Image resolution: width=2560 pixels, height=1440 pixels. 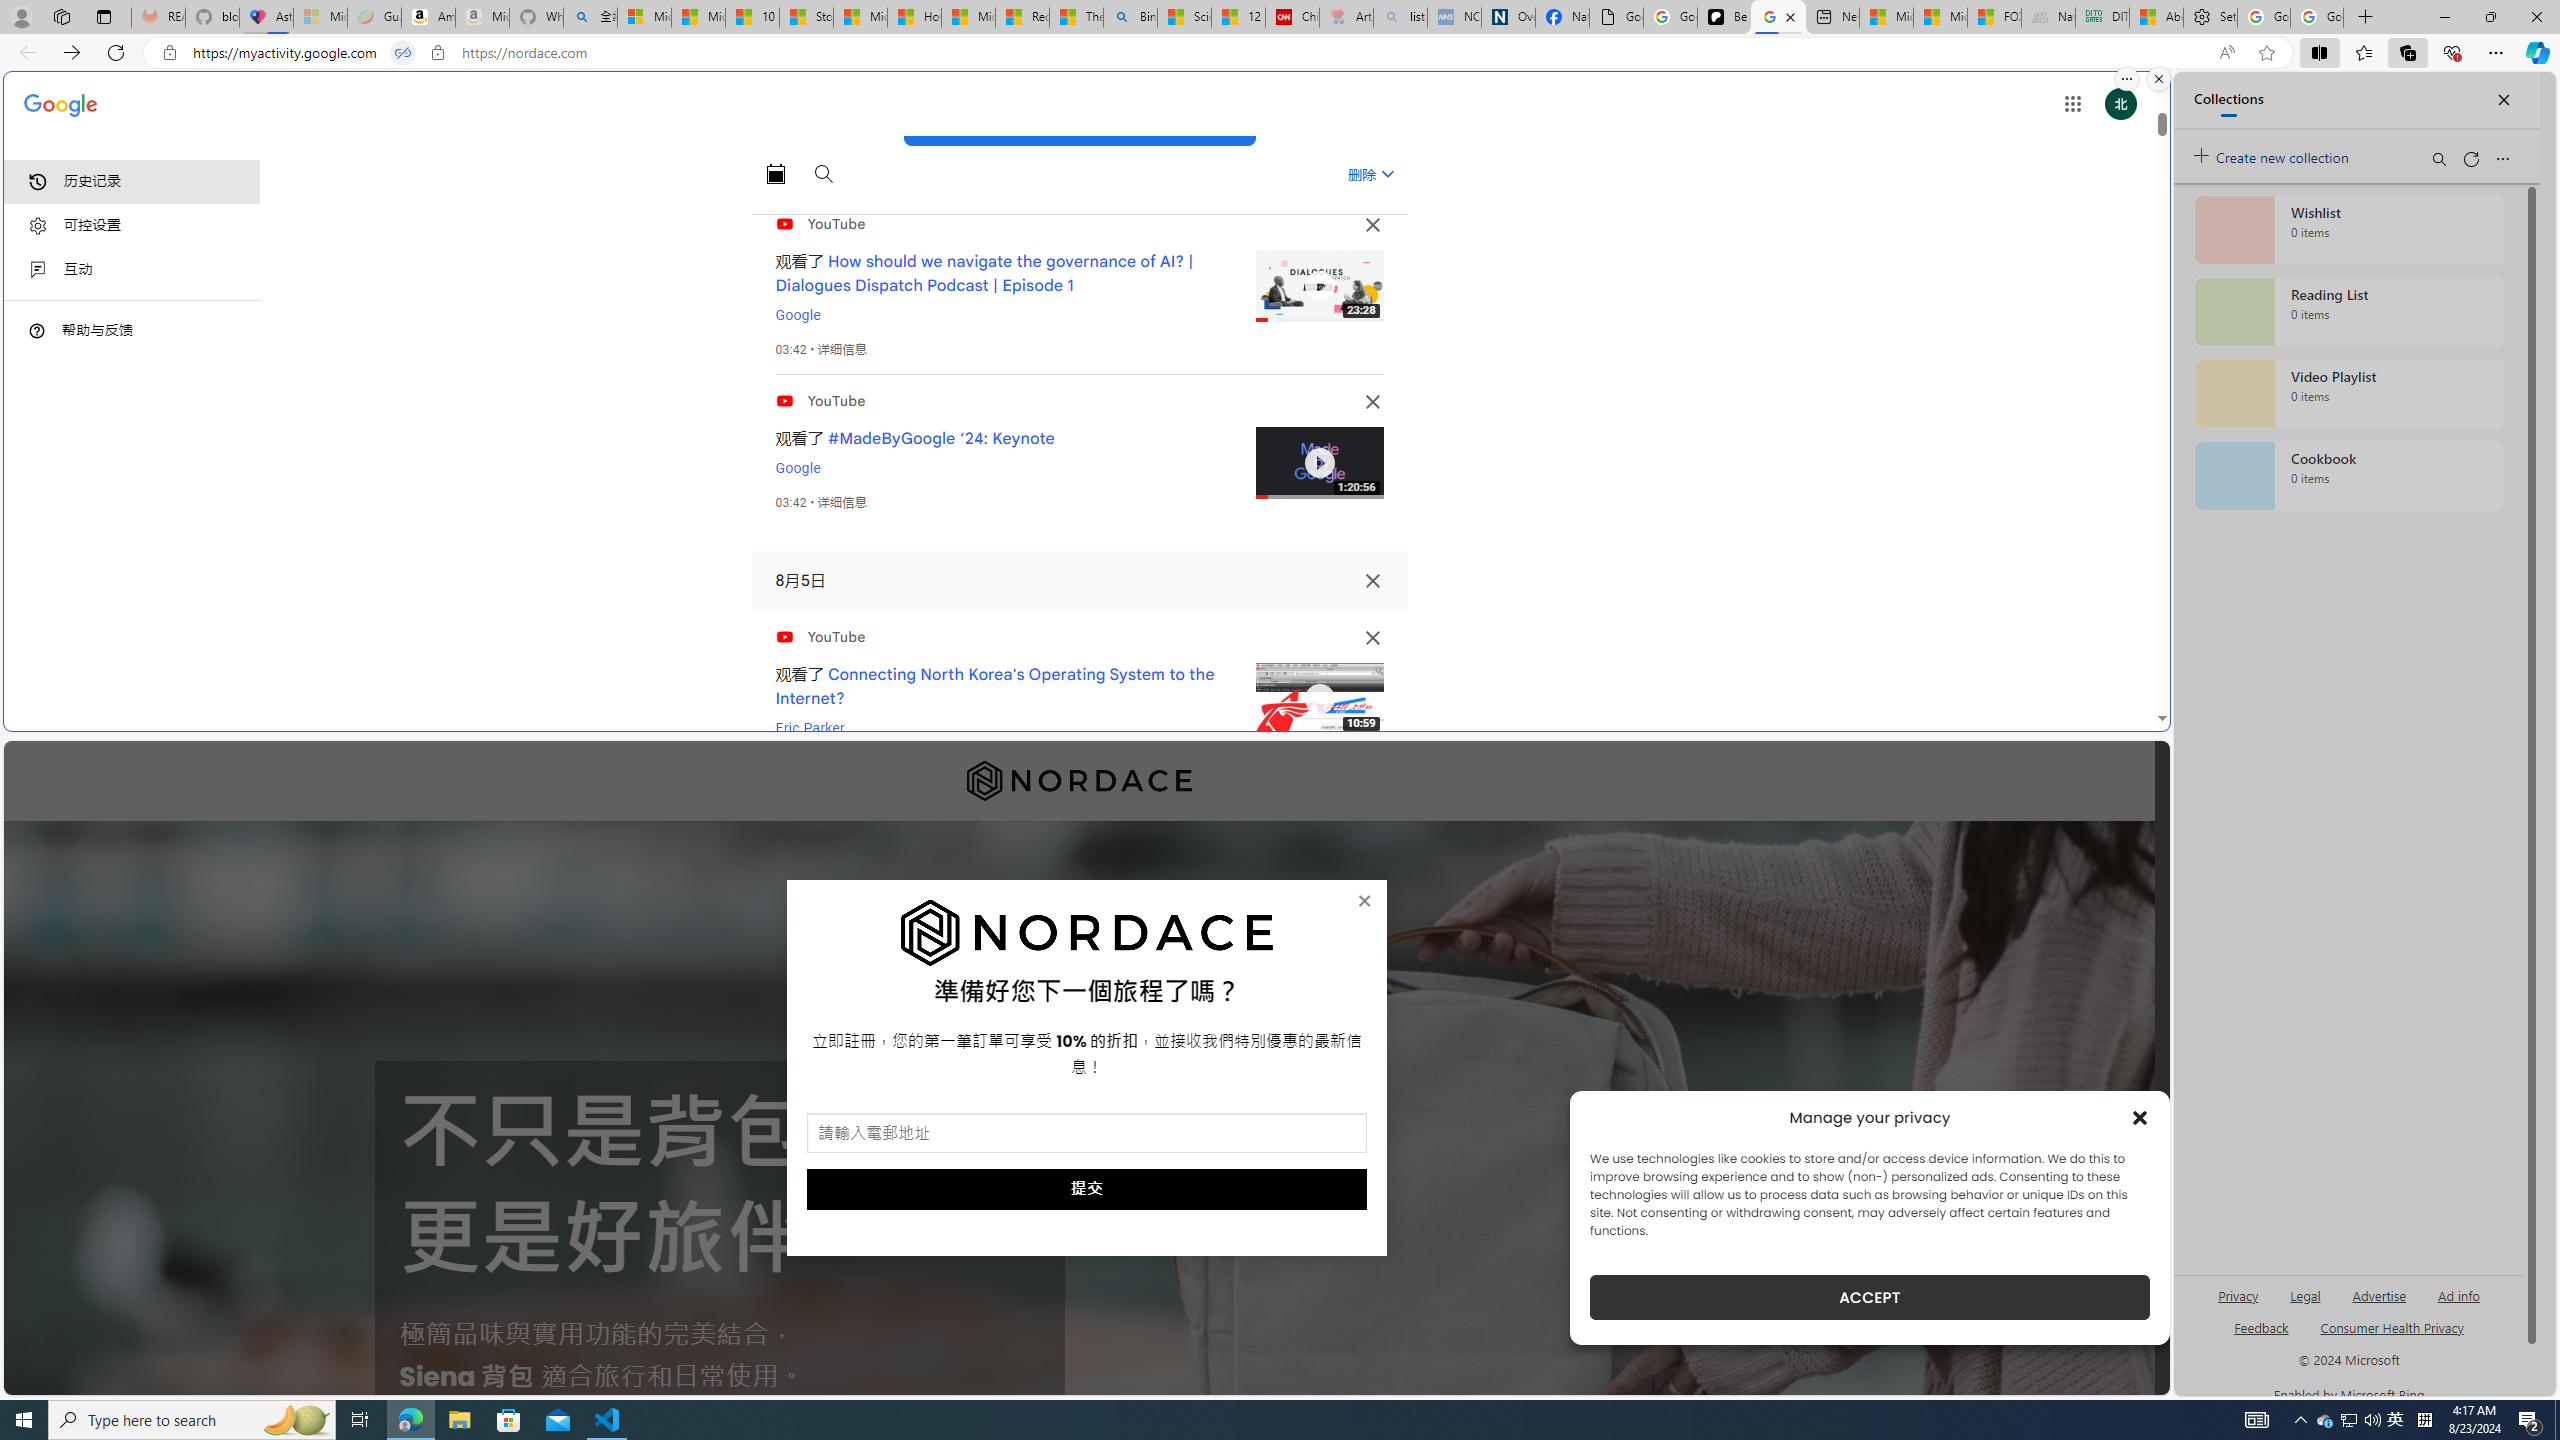 I want to click on Stocks - MSN, so click(x=806, y=17).